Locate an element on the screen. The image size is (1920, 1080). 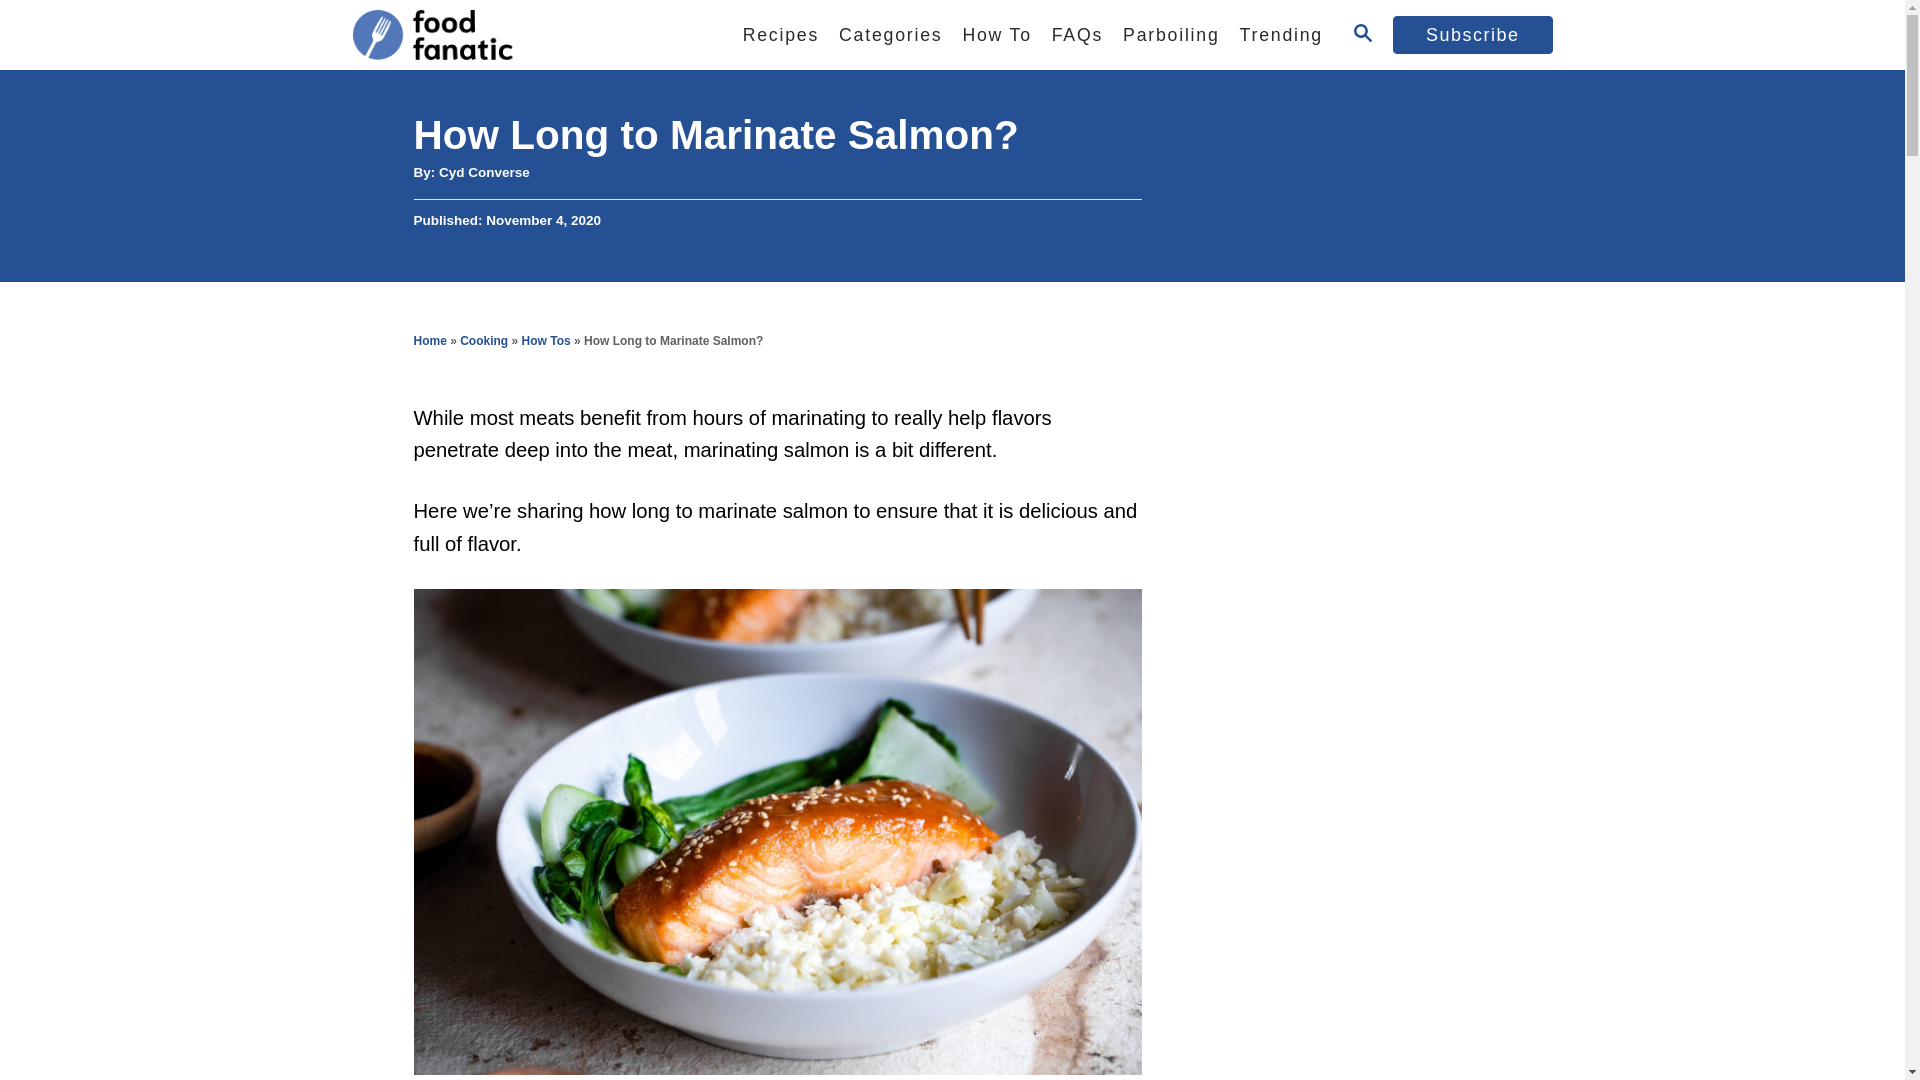
SEARCH is located at coordinates (1362, 34).